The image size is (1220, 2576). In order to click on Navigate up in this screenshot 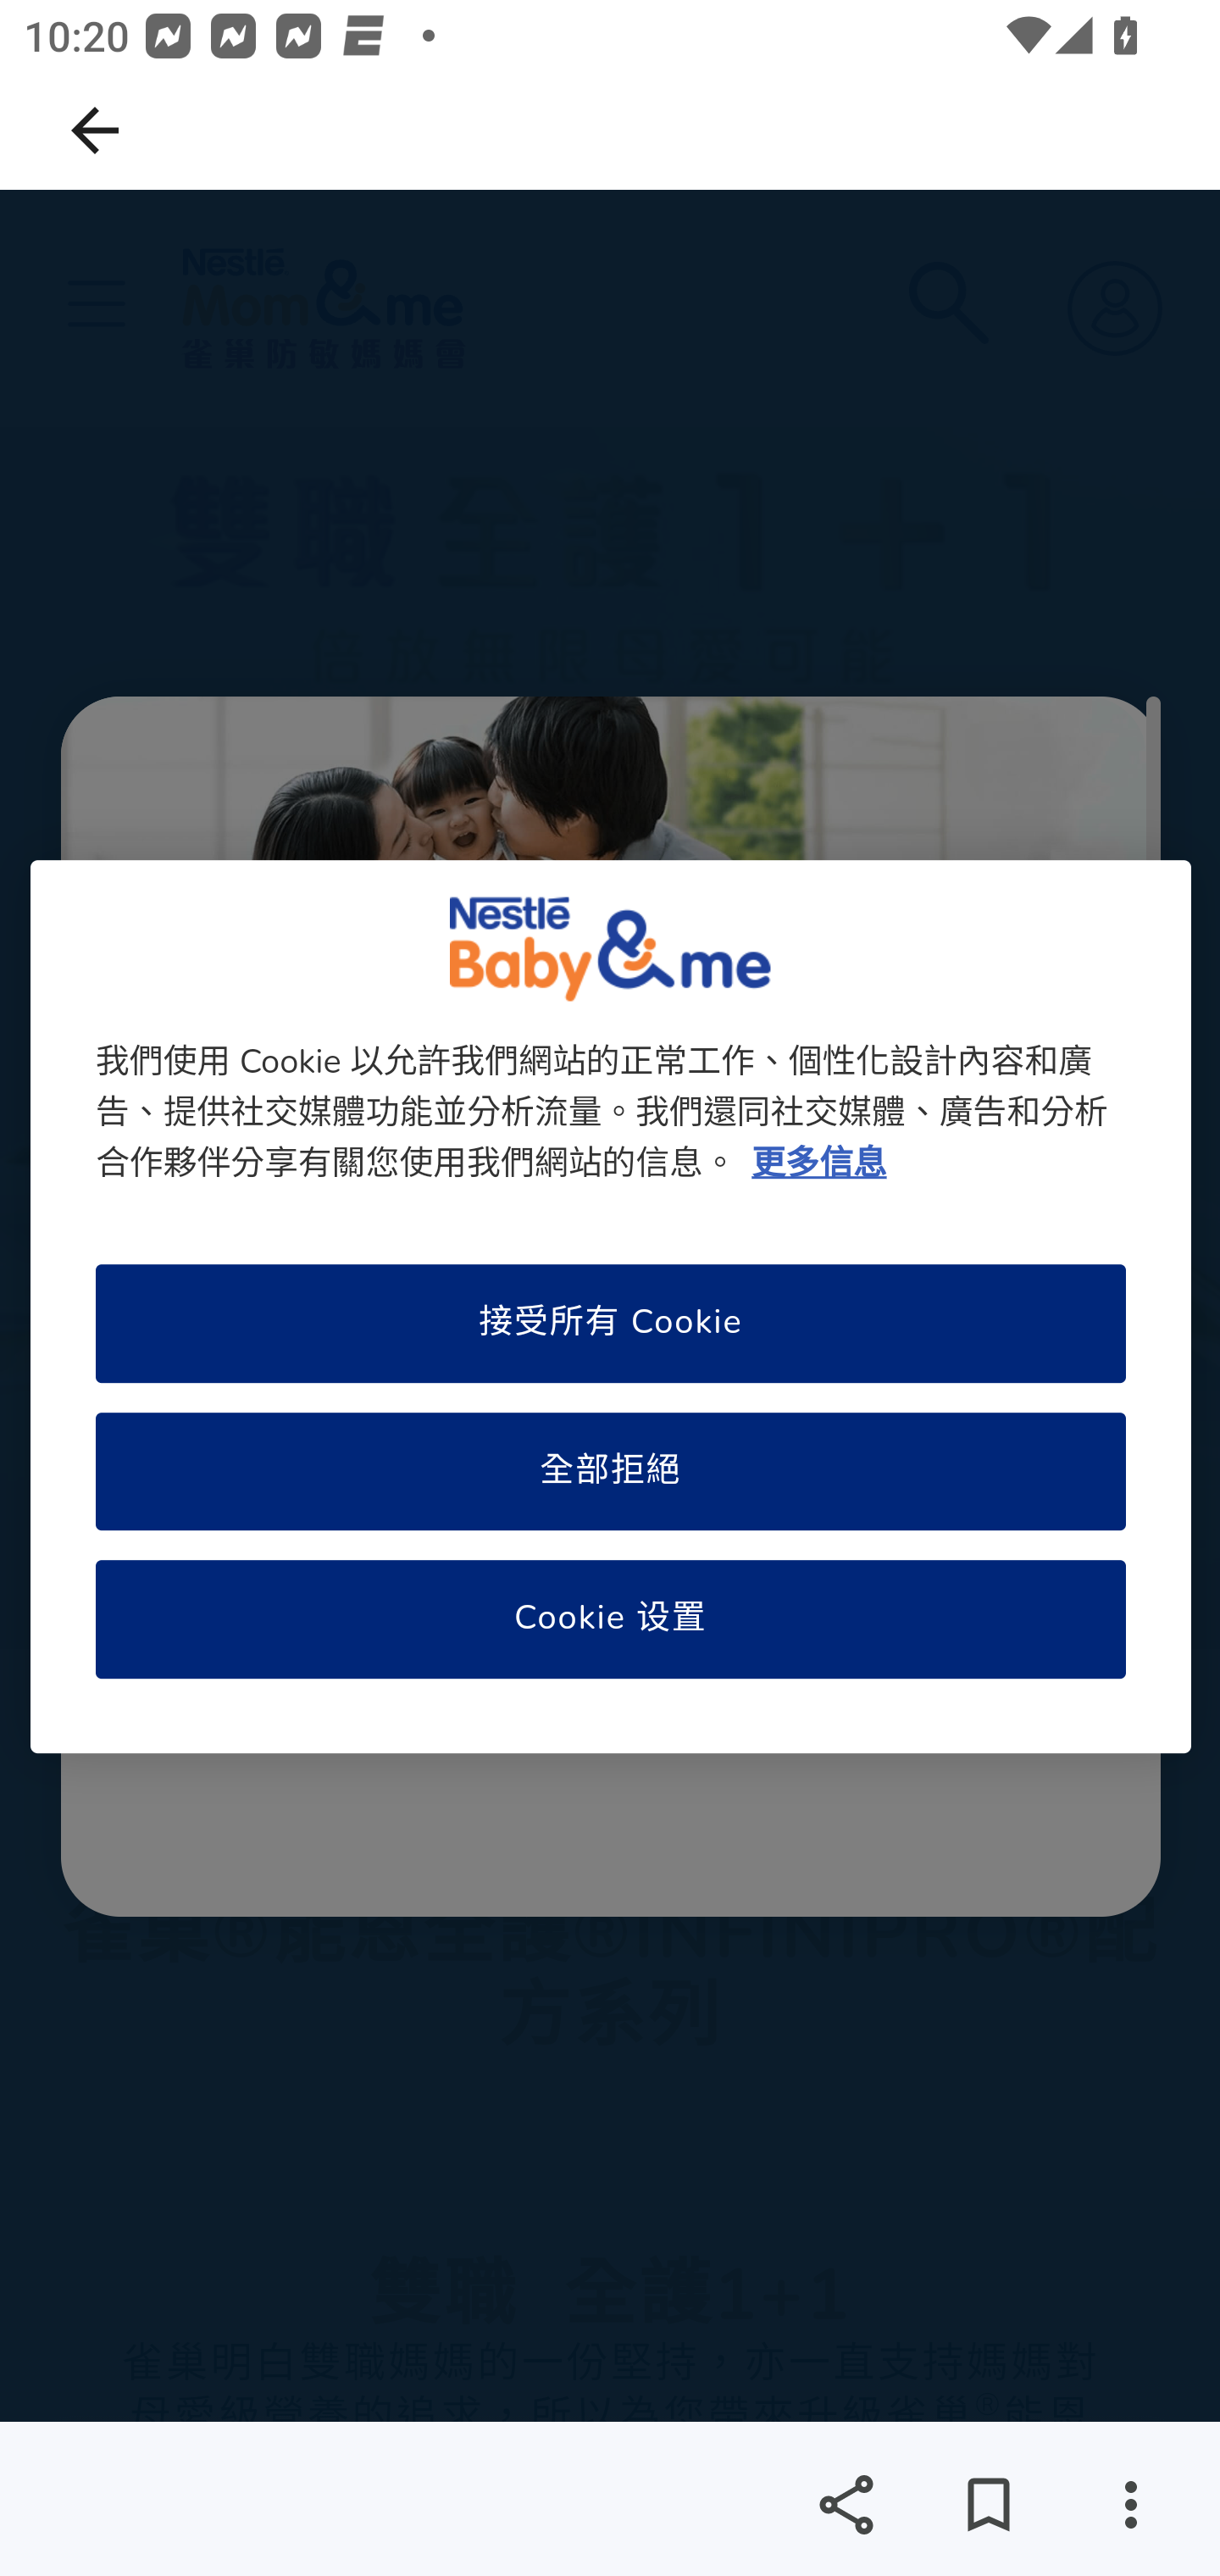, I will do `click(95, 130)`.